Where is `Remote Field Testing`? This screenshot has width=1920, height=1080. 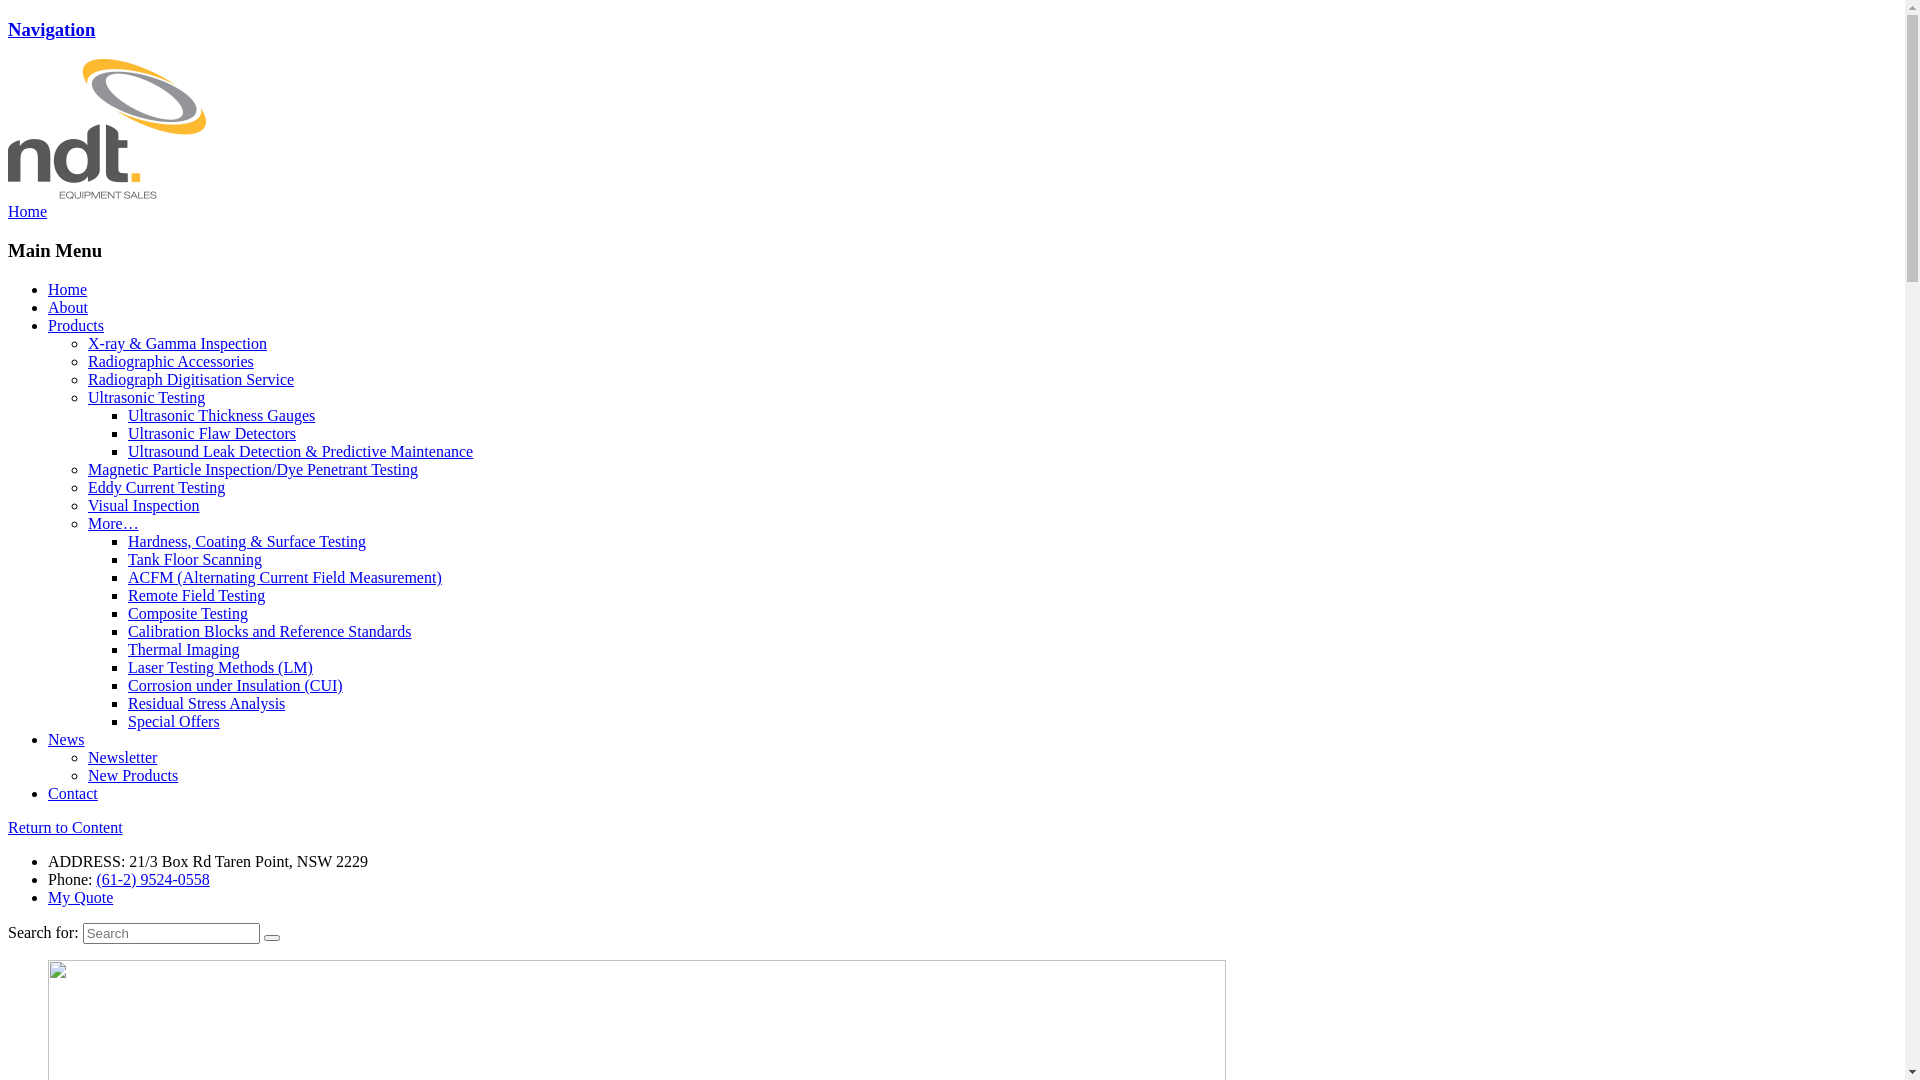 Remote Field Testing is located at coordinates (196, 596).